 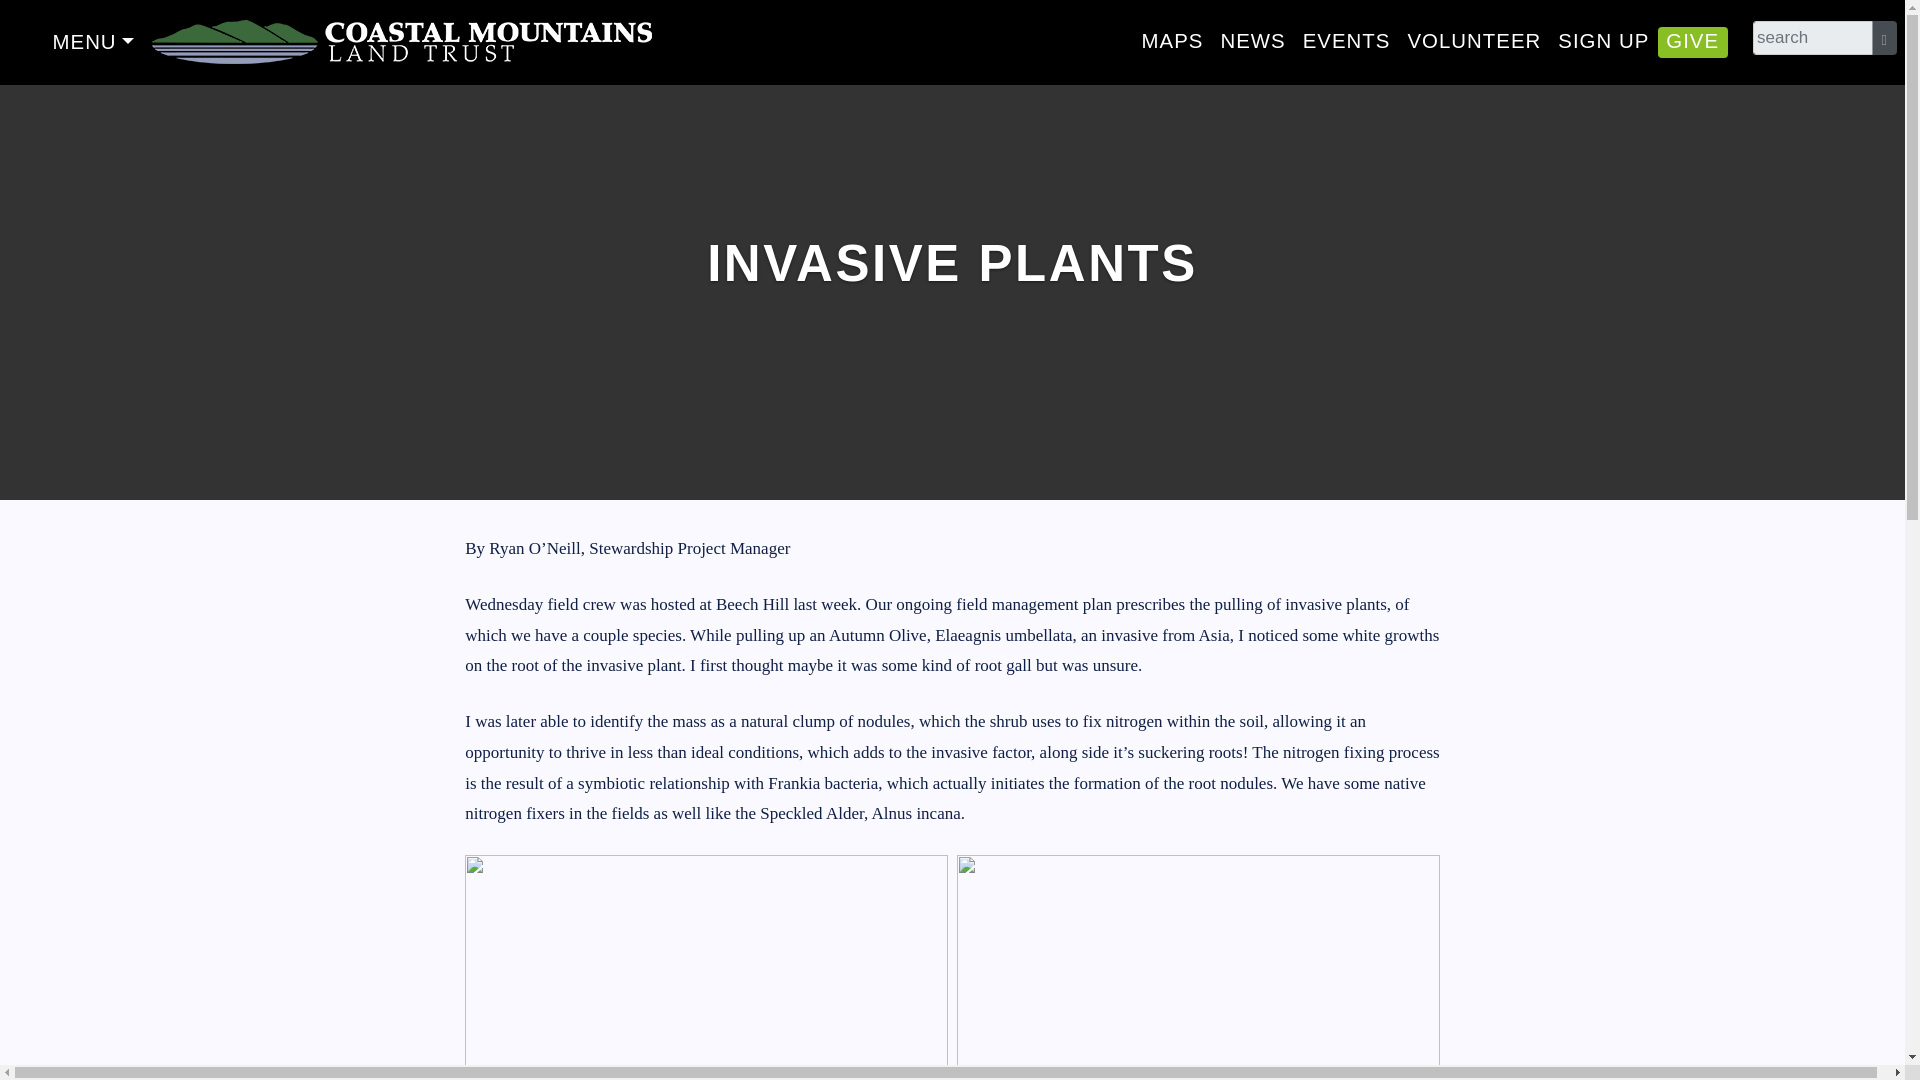 What do you see at coordinates (92, 42) in the screenshot?
I see `MENU` at bounding box center [92, 42].